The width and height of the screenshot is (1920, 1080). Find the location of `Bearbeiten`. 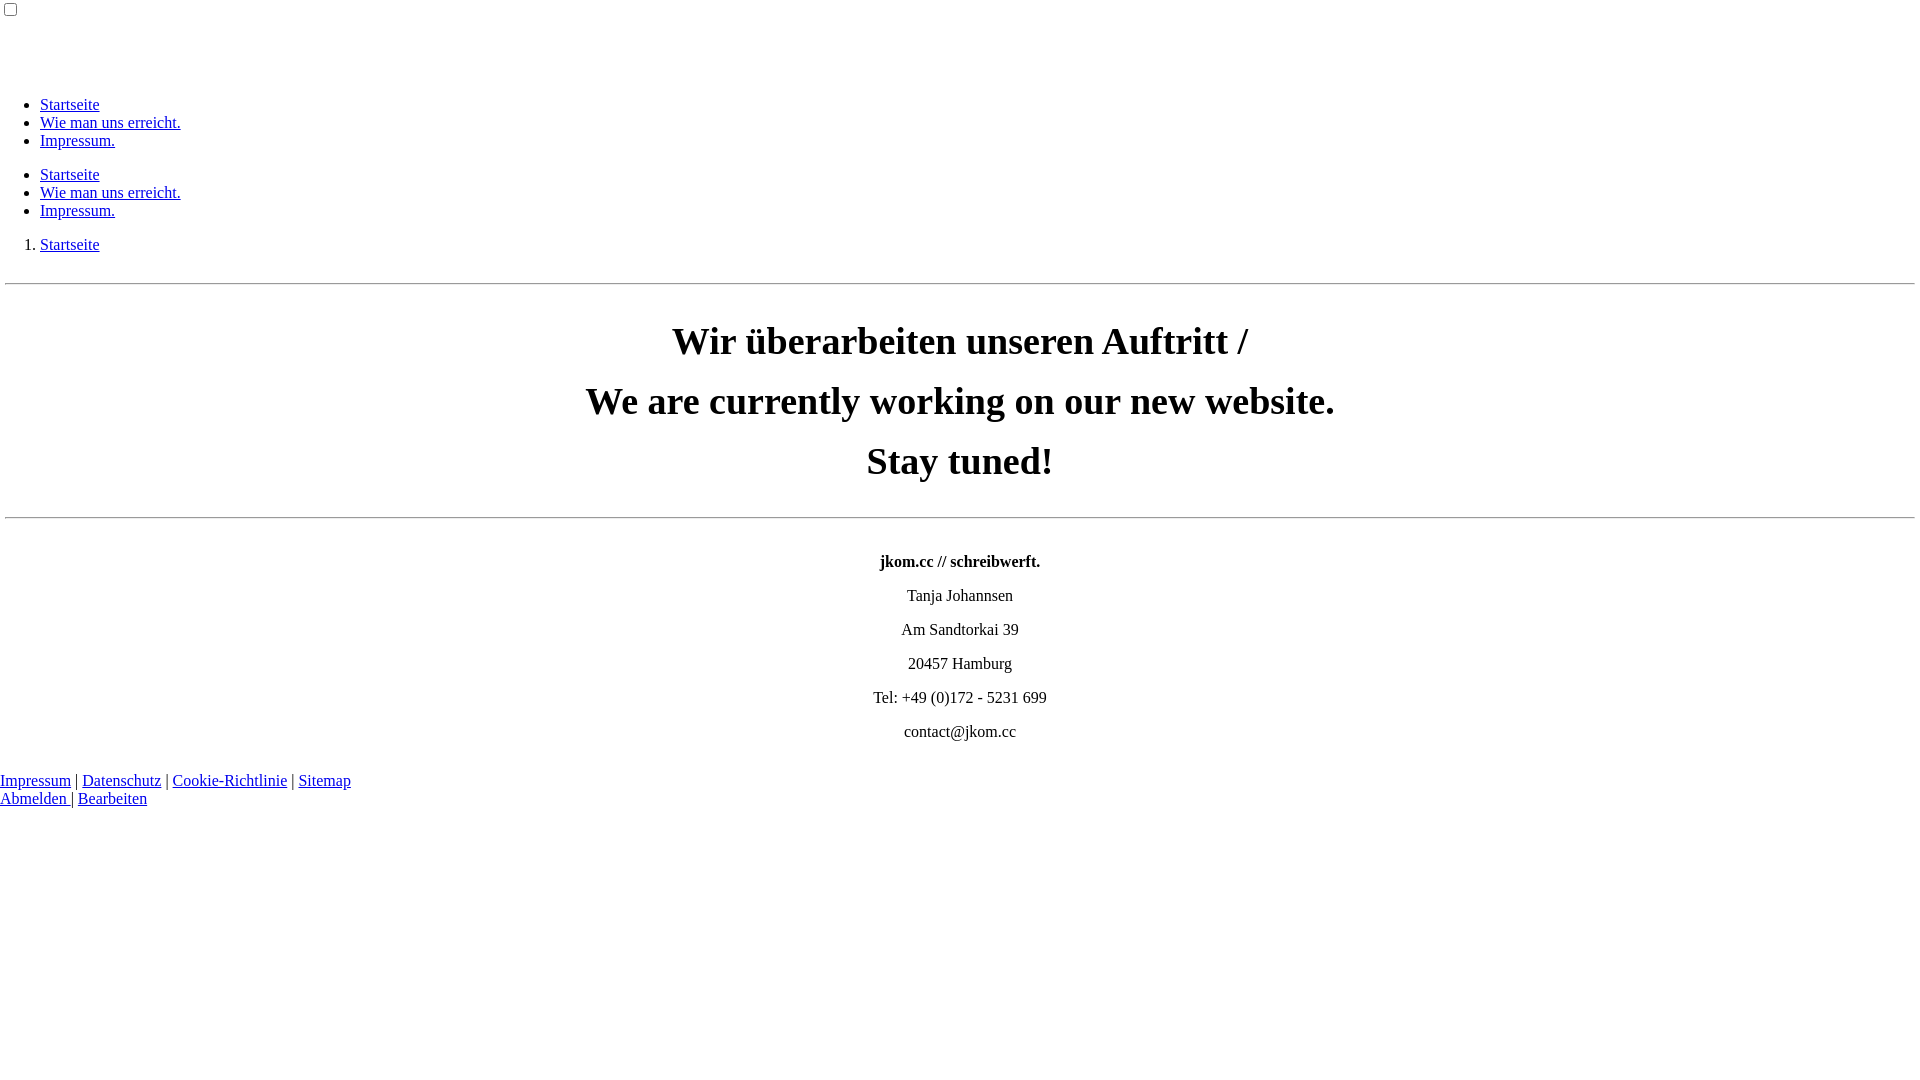

Bearbeiten is located at coordinates (112, 798).